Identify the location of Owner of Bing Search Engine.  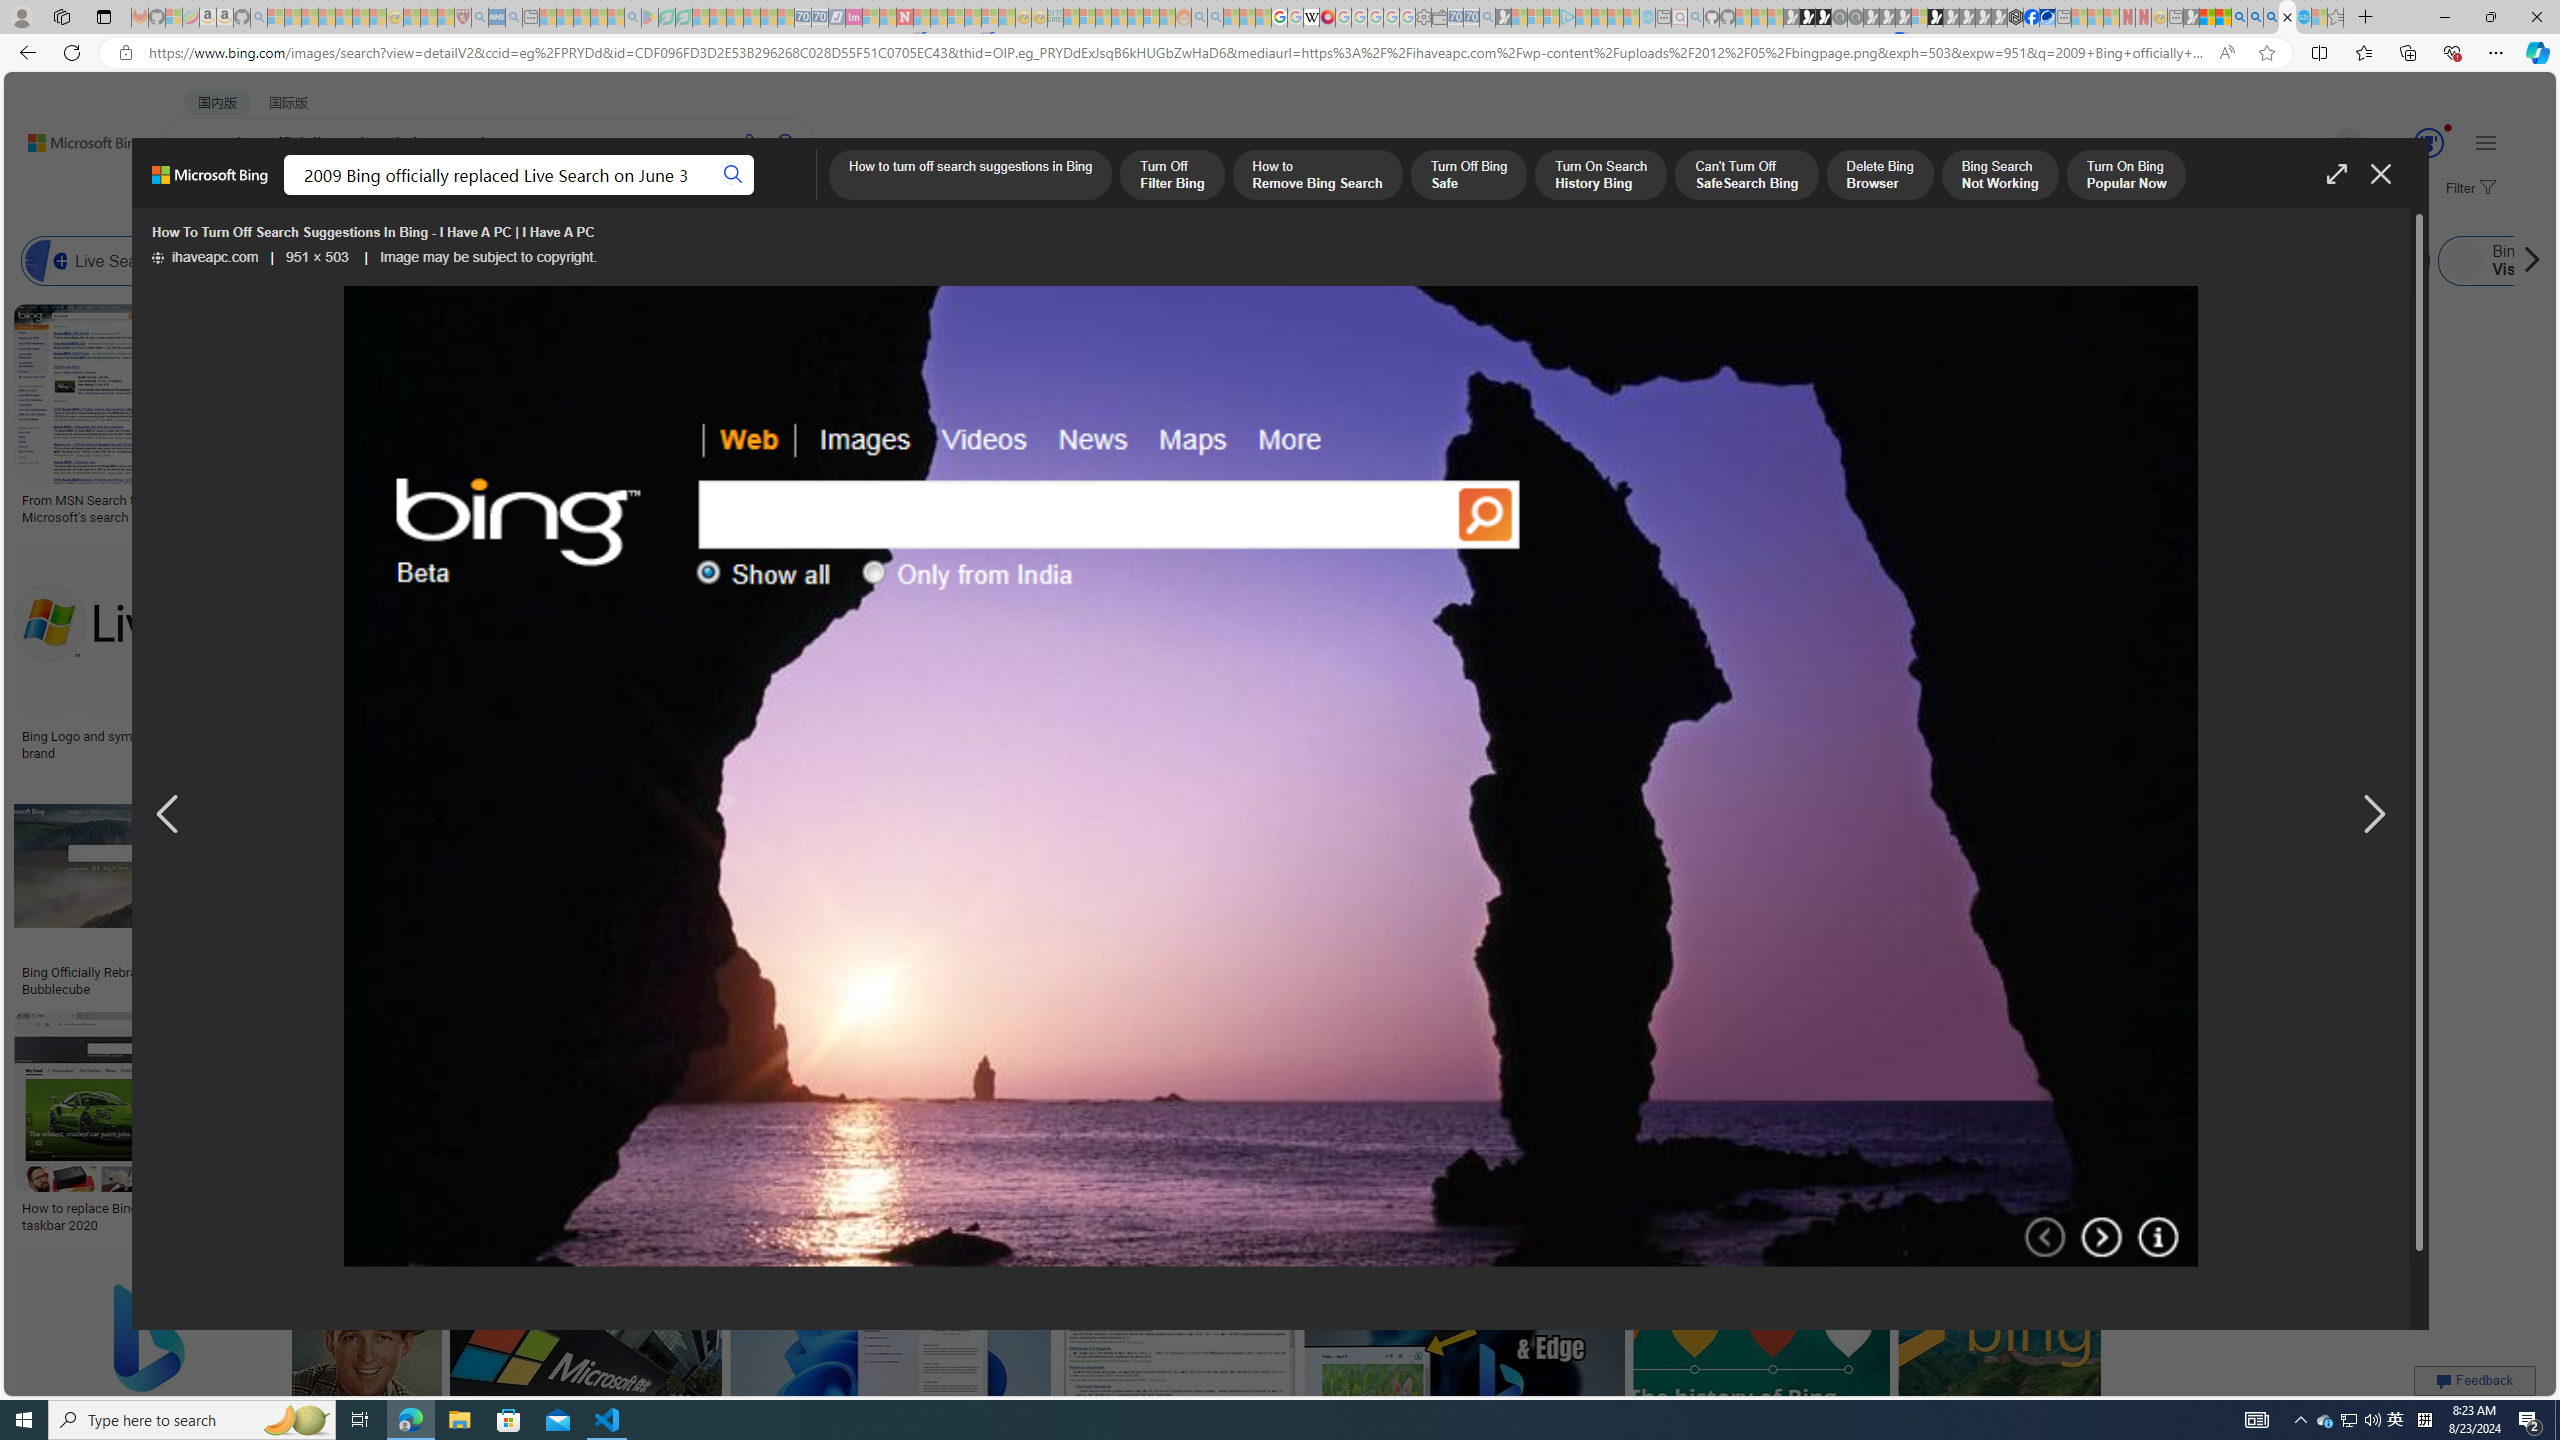
(1878, 261).